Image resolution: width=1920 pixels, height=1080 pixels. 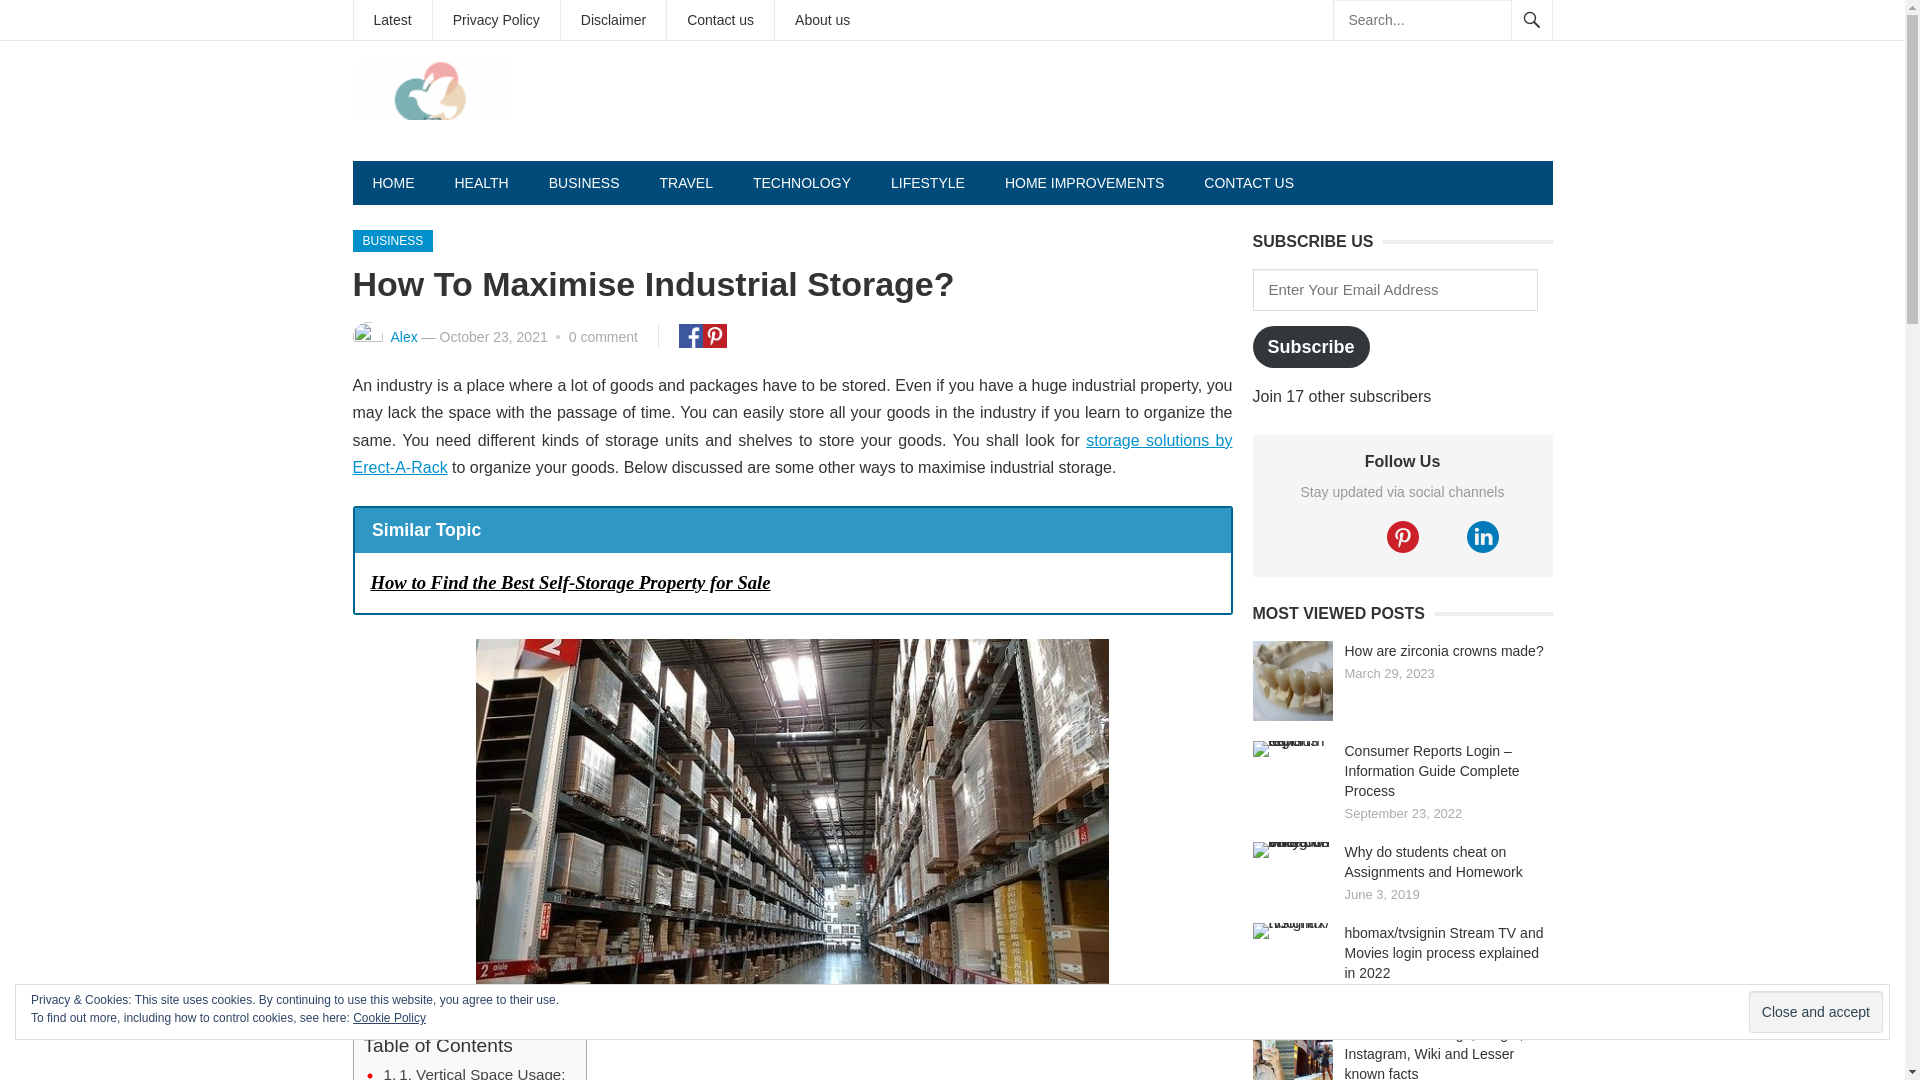 What do you see at coordinates (720, 20) in the screenshot?
I see `Contact us` at bounding box center [720, 20].